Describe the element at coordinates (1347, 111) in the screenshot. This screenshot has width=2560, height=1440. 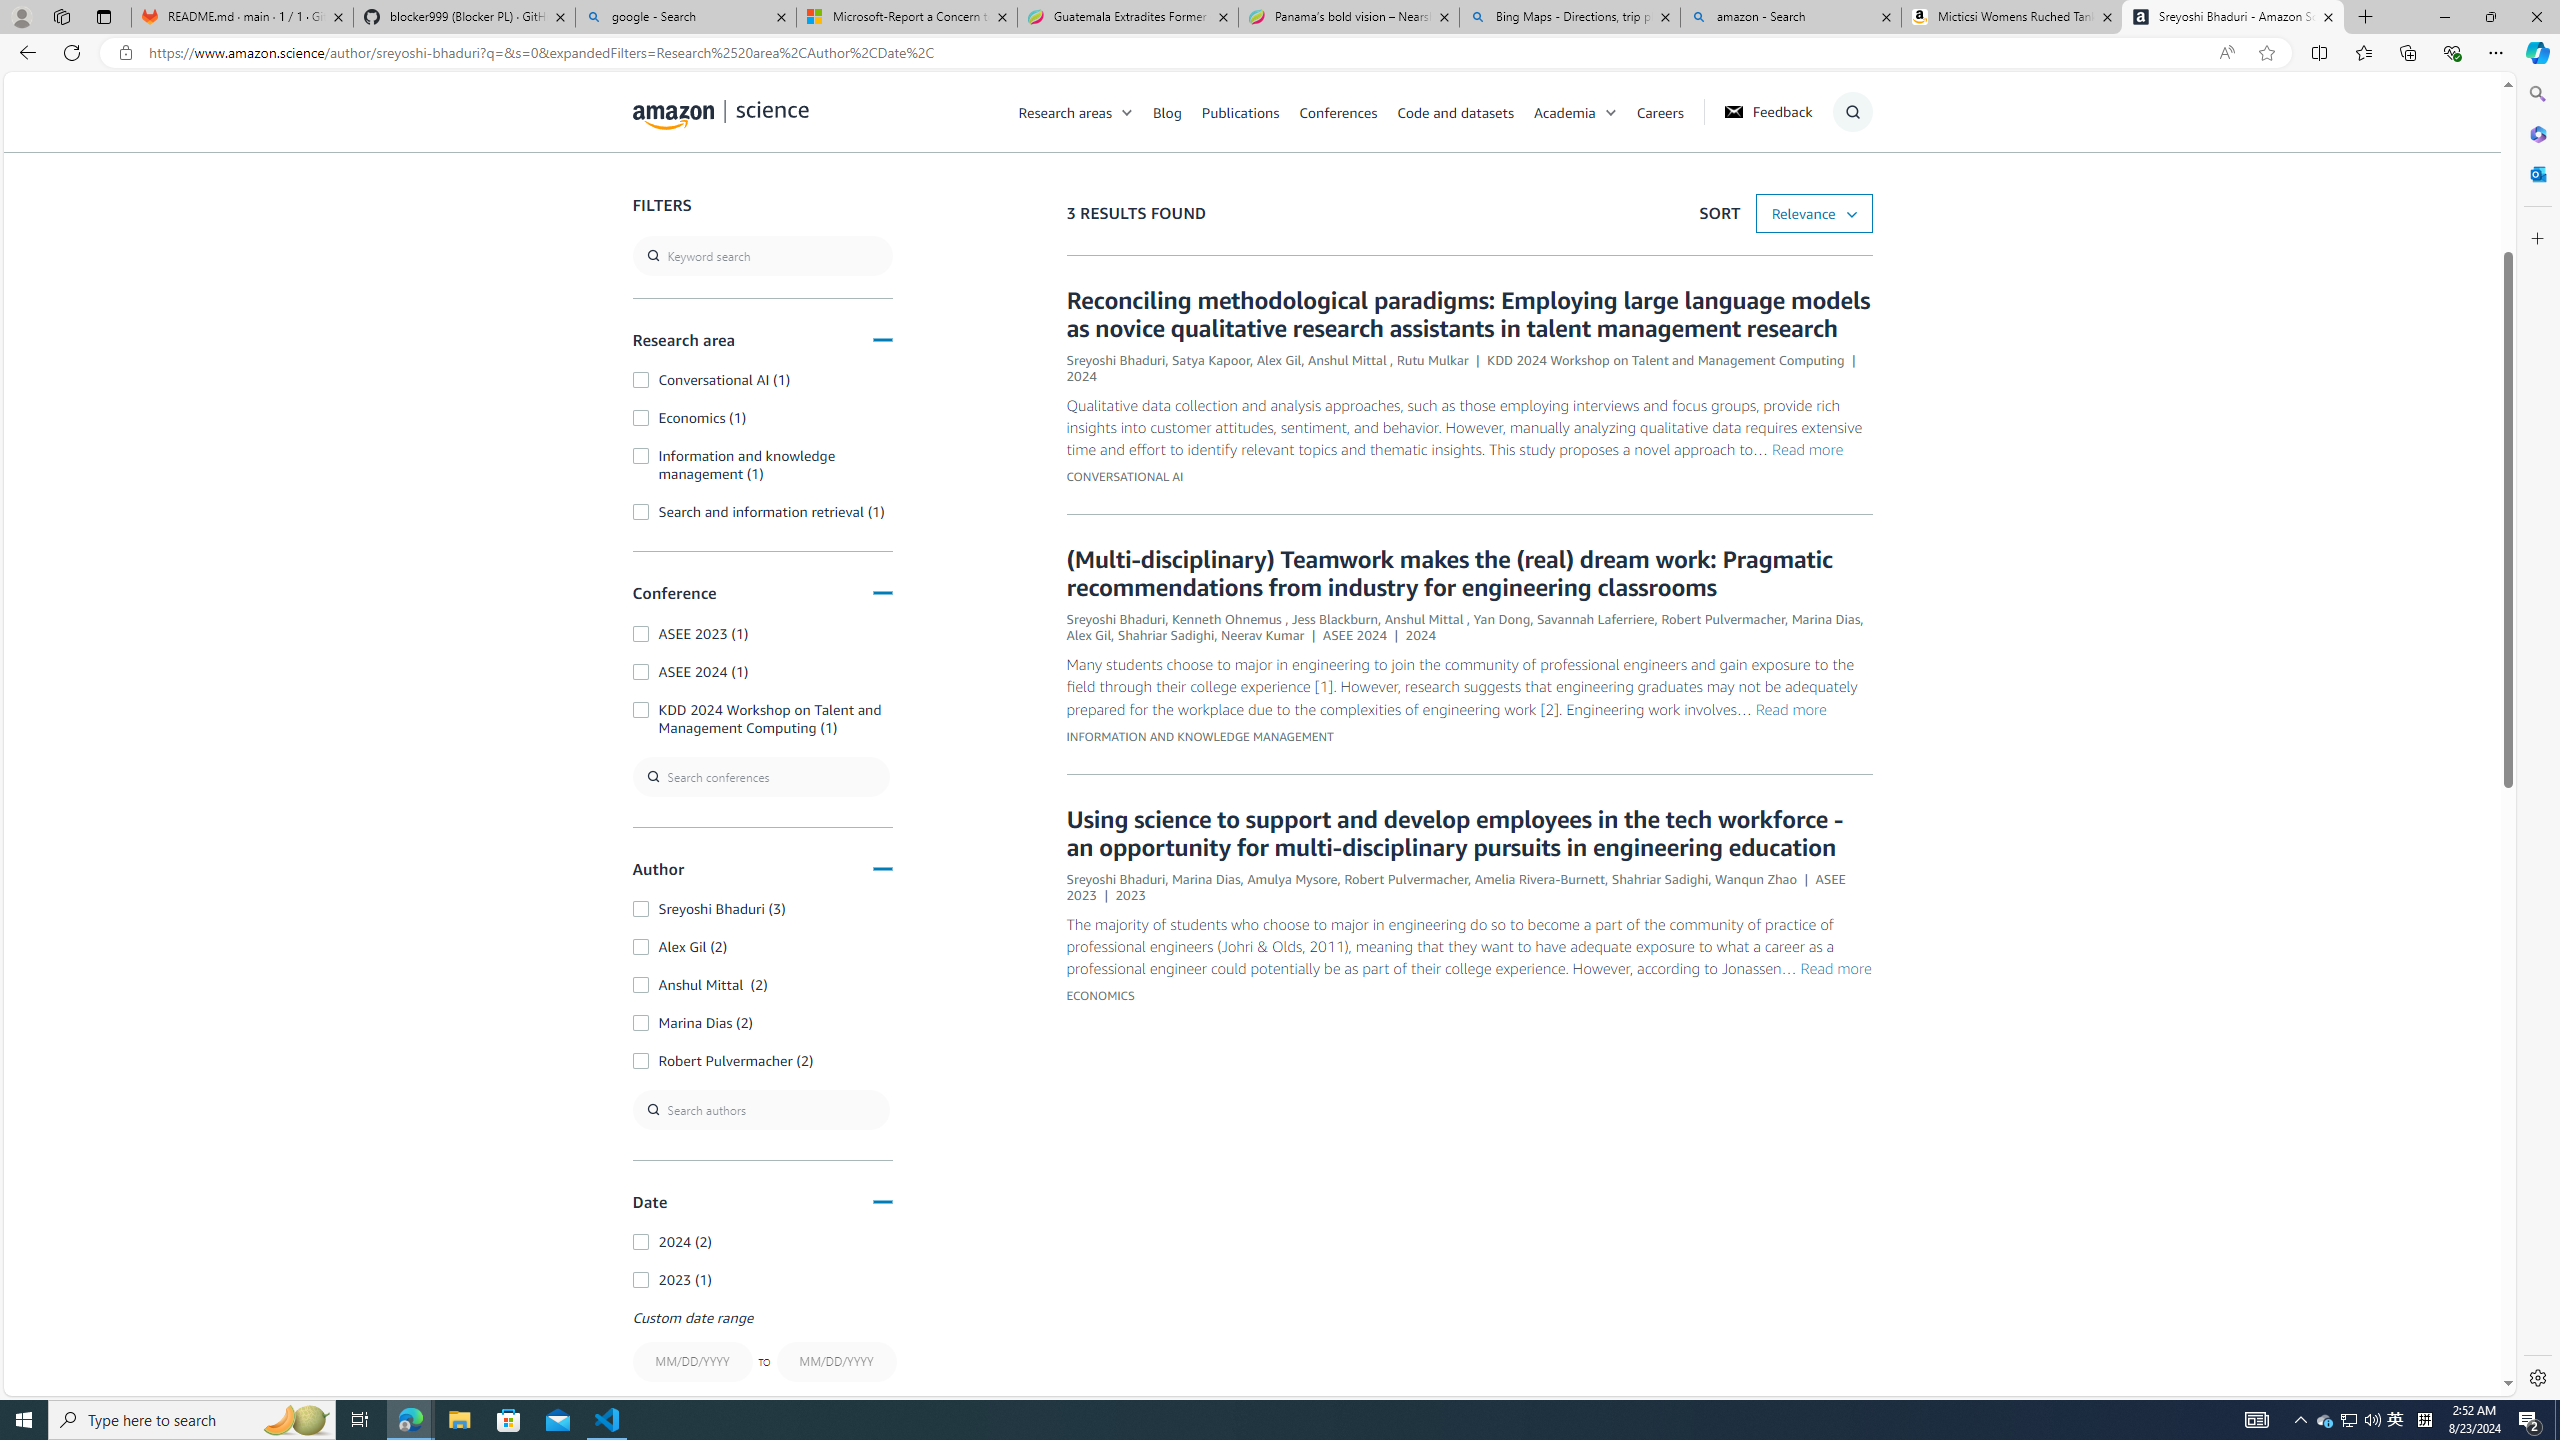
I see `Conferences` at that location.